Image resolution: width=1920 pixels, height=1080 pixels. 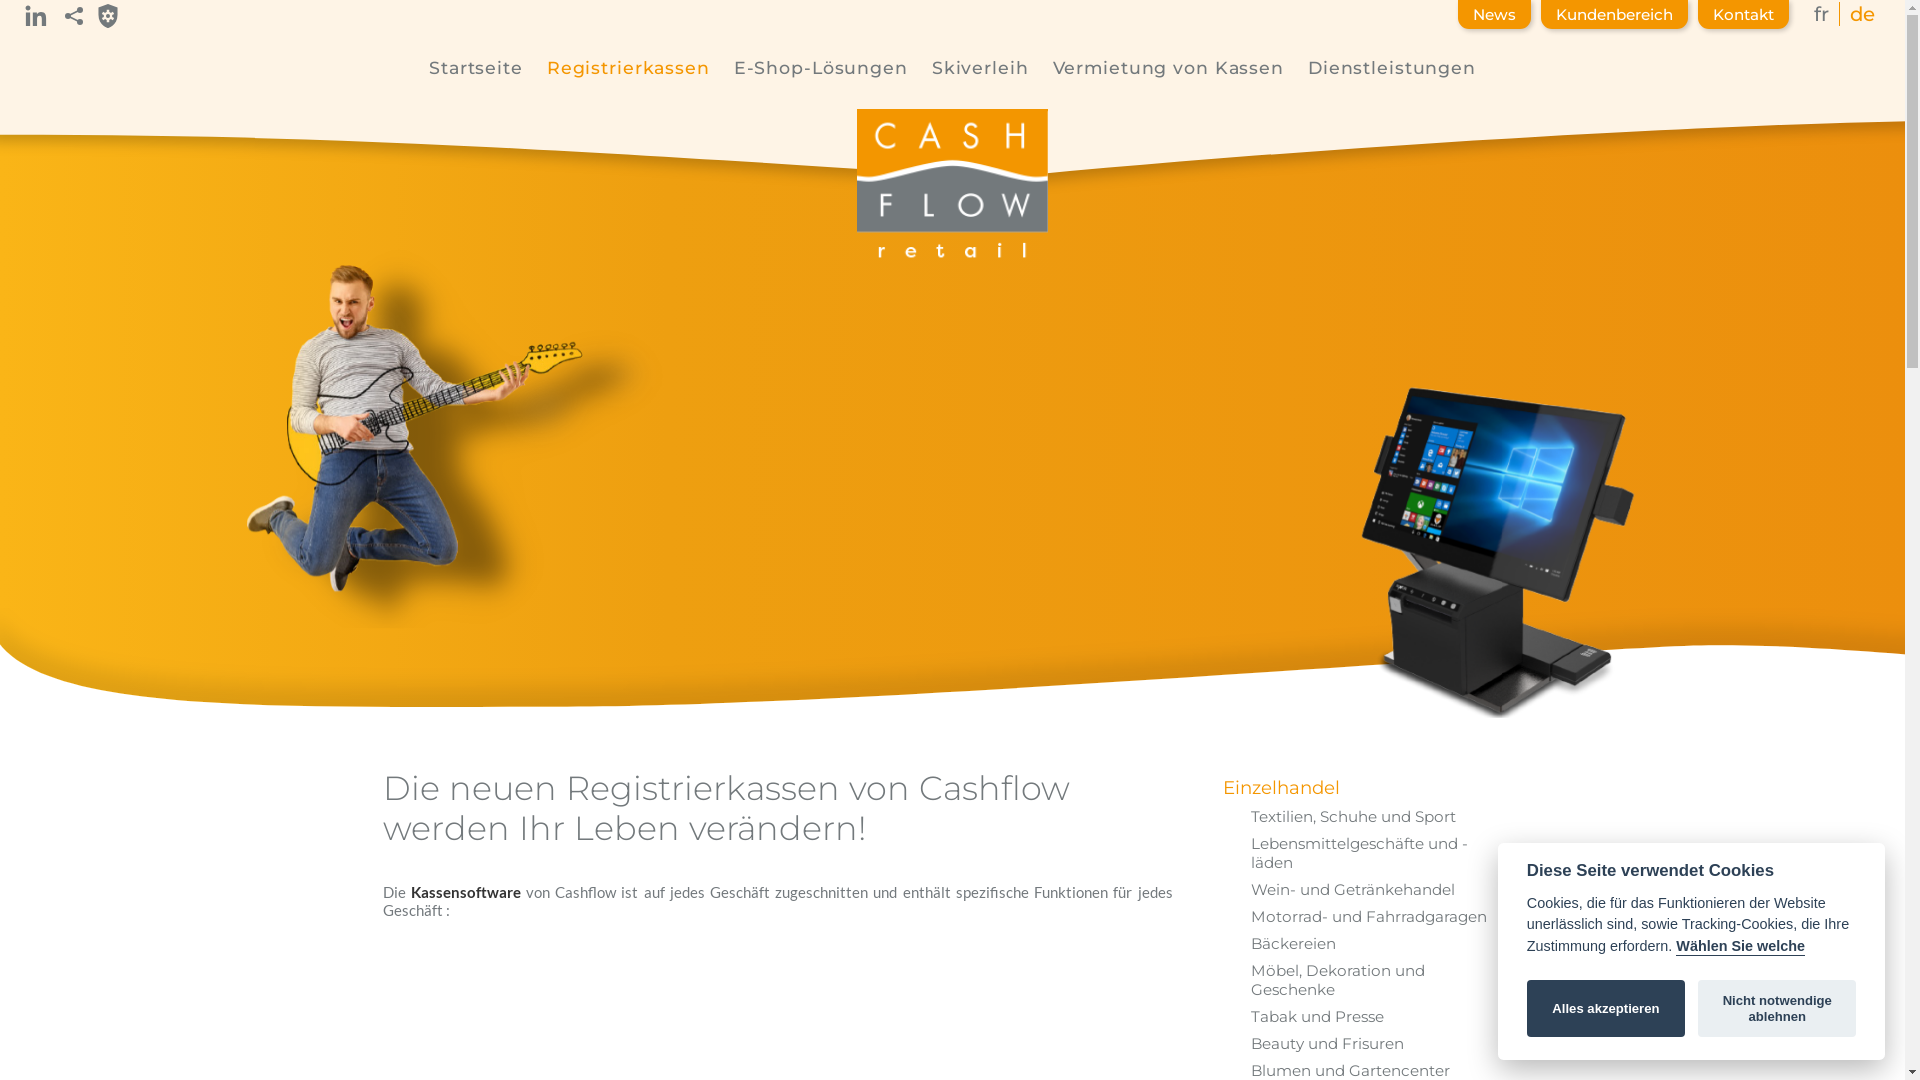 What do you see at coordinates (476, 68) in the screenshot?
I see `Startseite` at bounding box center [476, 68].